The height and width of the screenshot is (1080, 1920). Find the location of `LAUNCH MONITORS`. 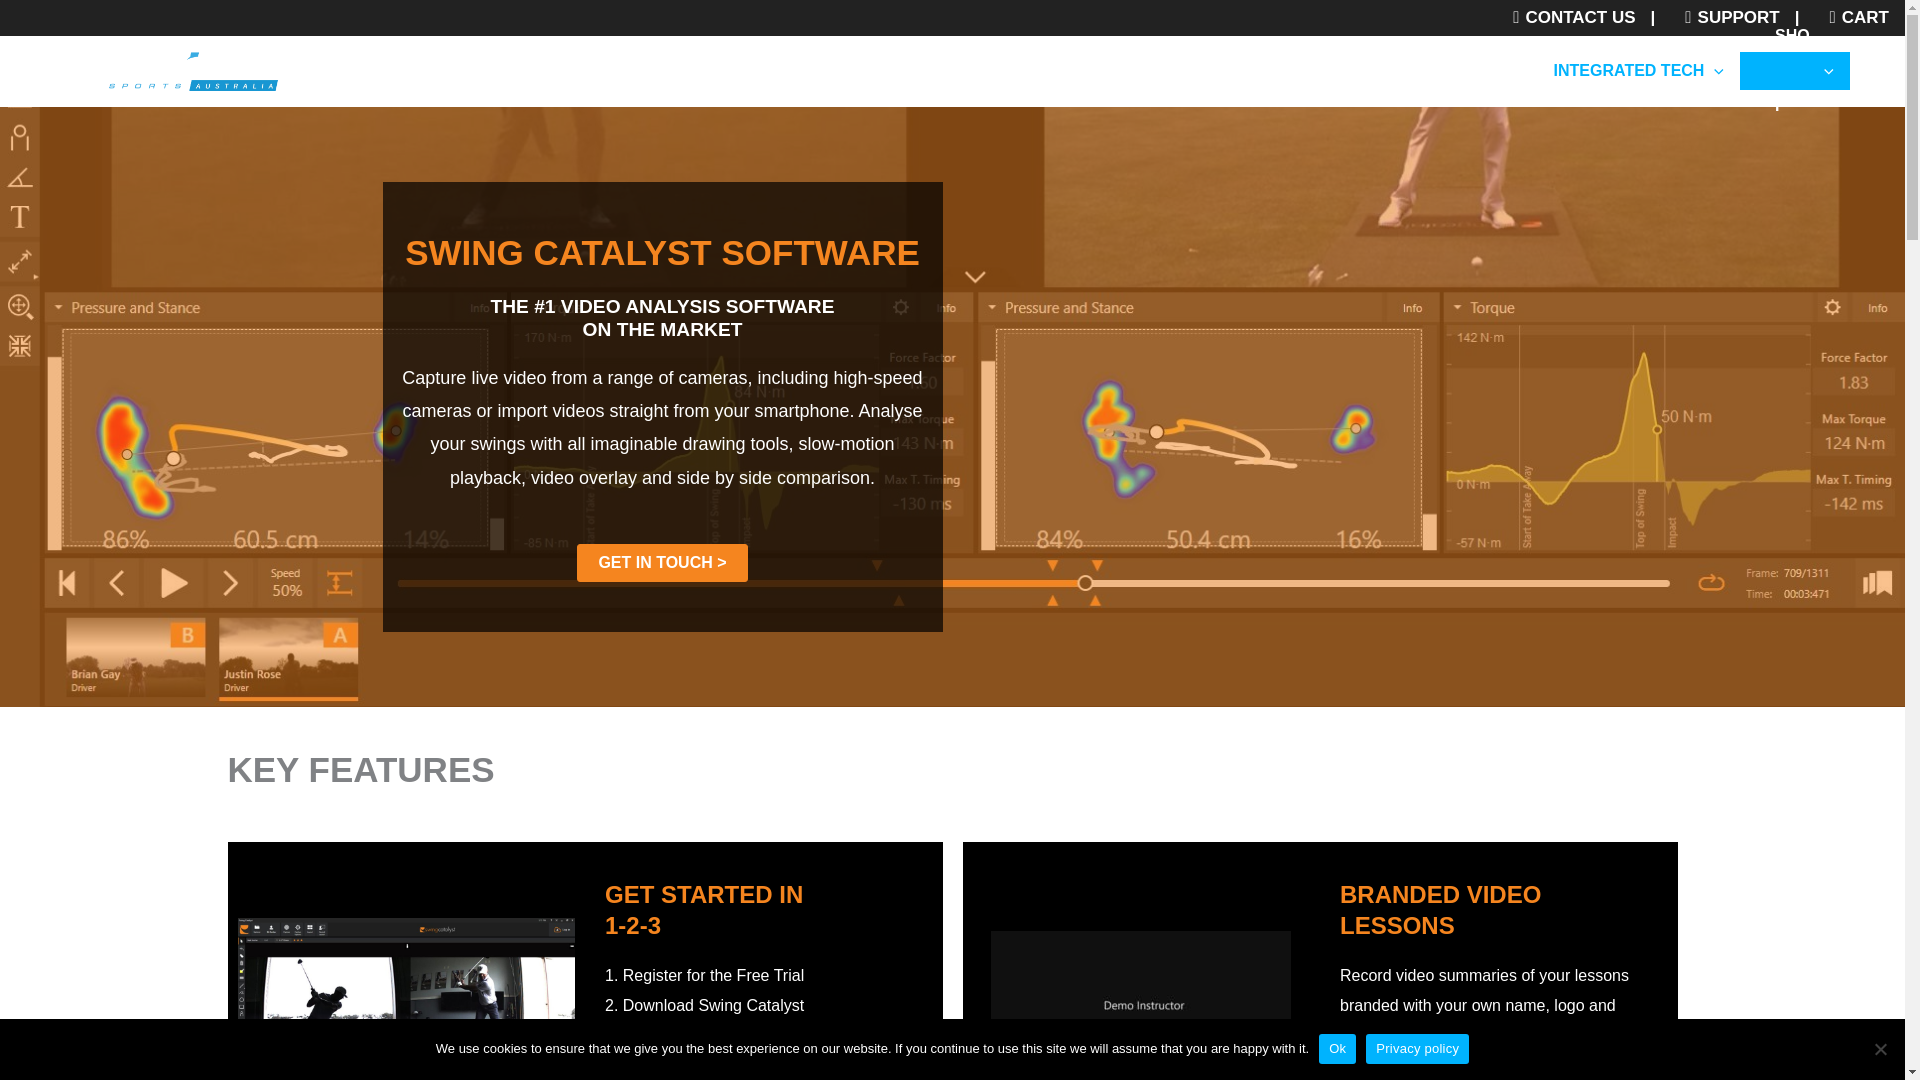

LAUNCH MONITORS is located at coordinates (1086, 70).